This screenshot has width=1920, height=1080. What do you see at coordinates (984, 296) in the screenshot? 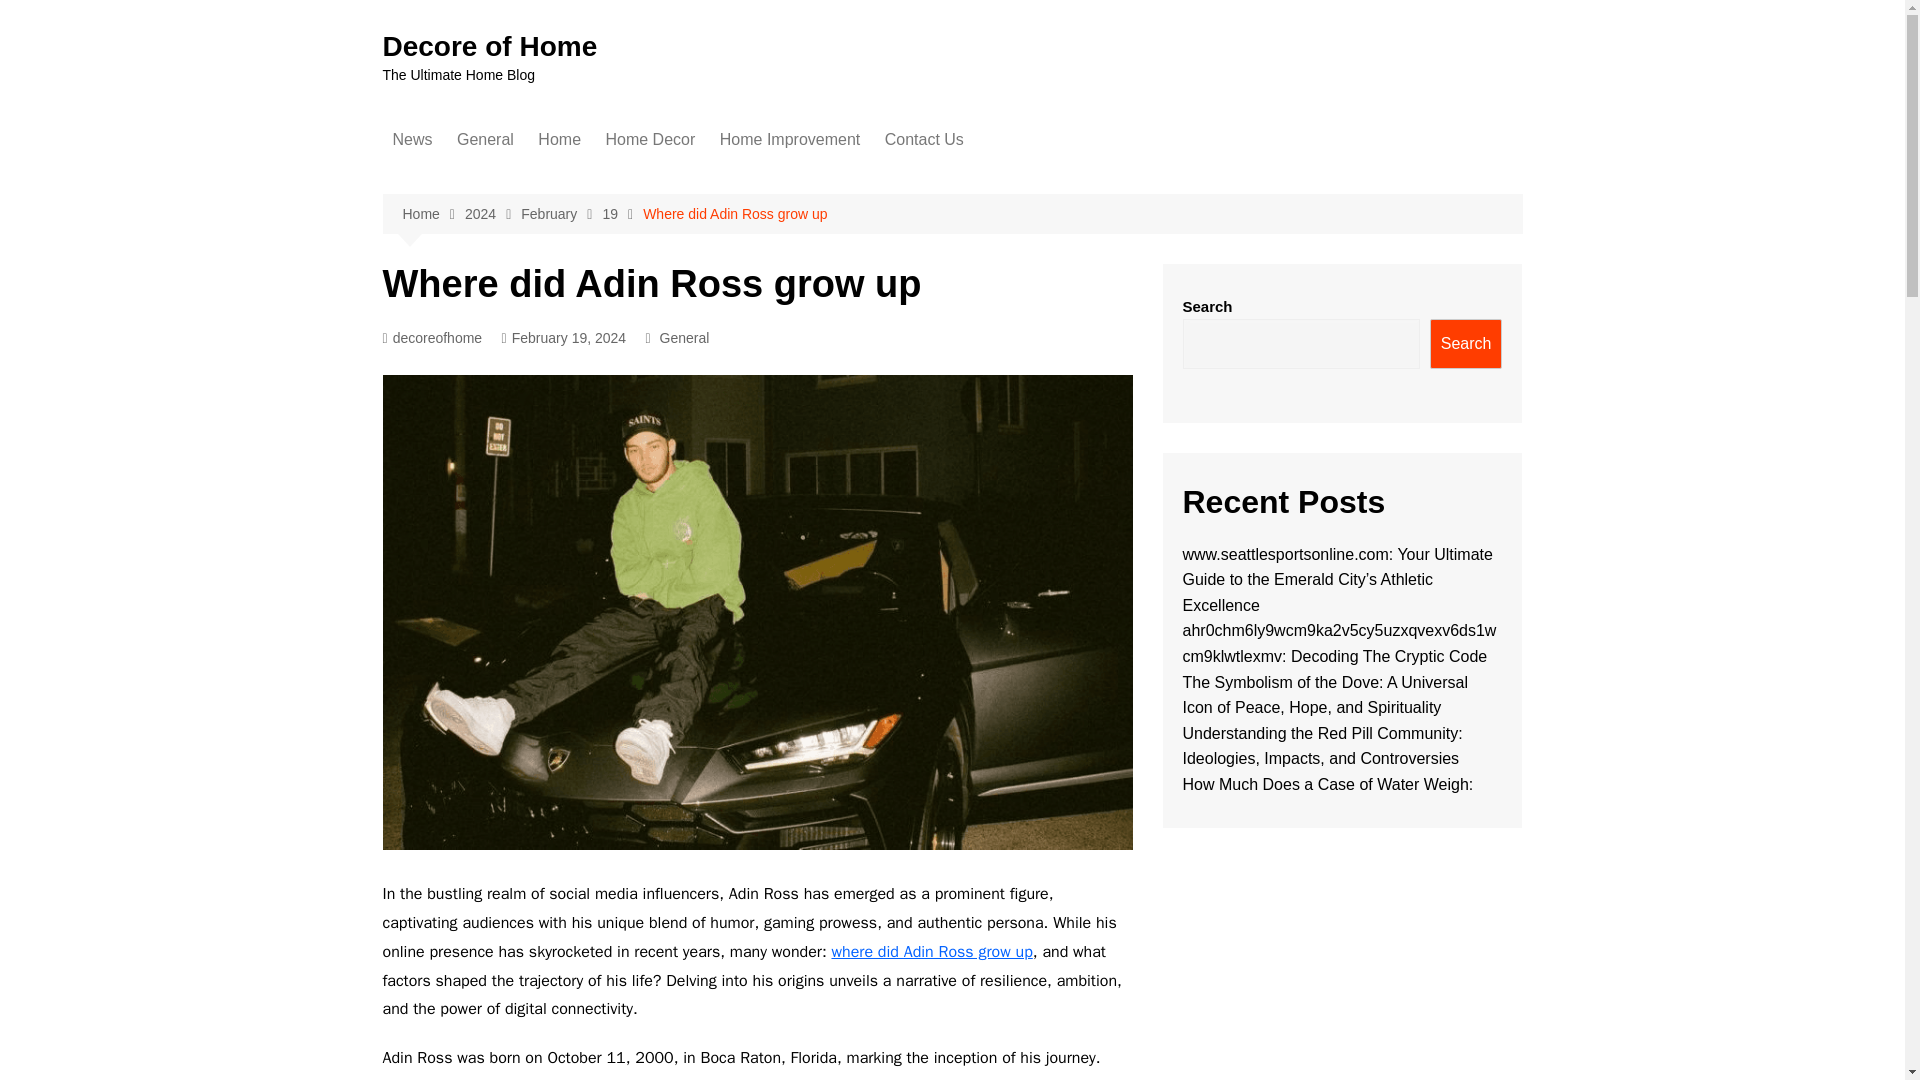
I see `Cookies Policy` at bounding box center [984, 296].